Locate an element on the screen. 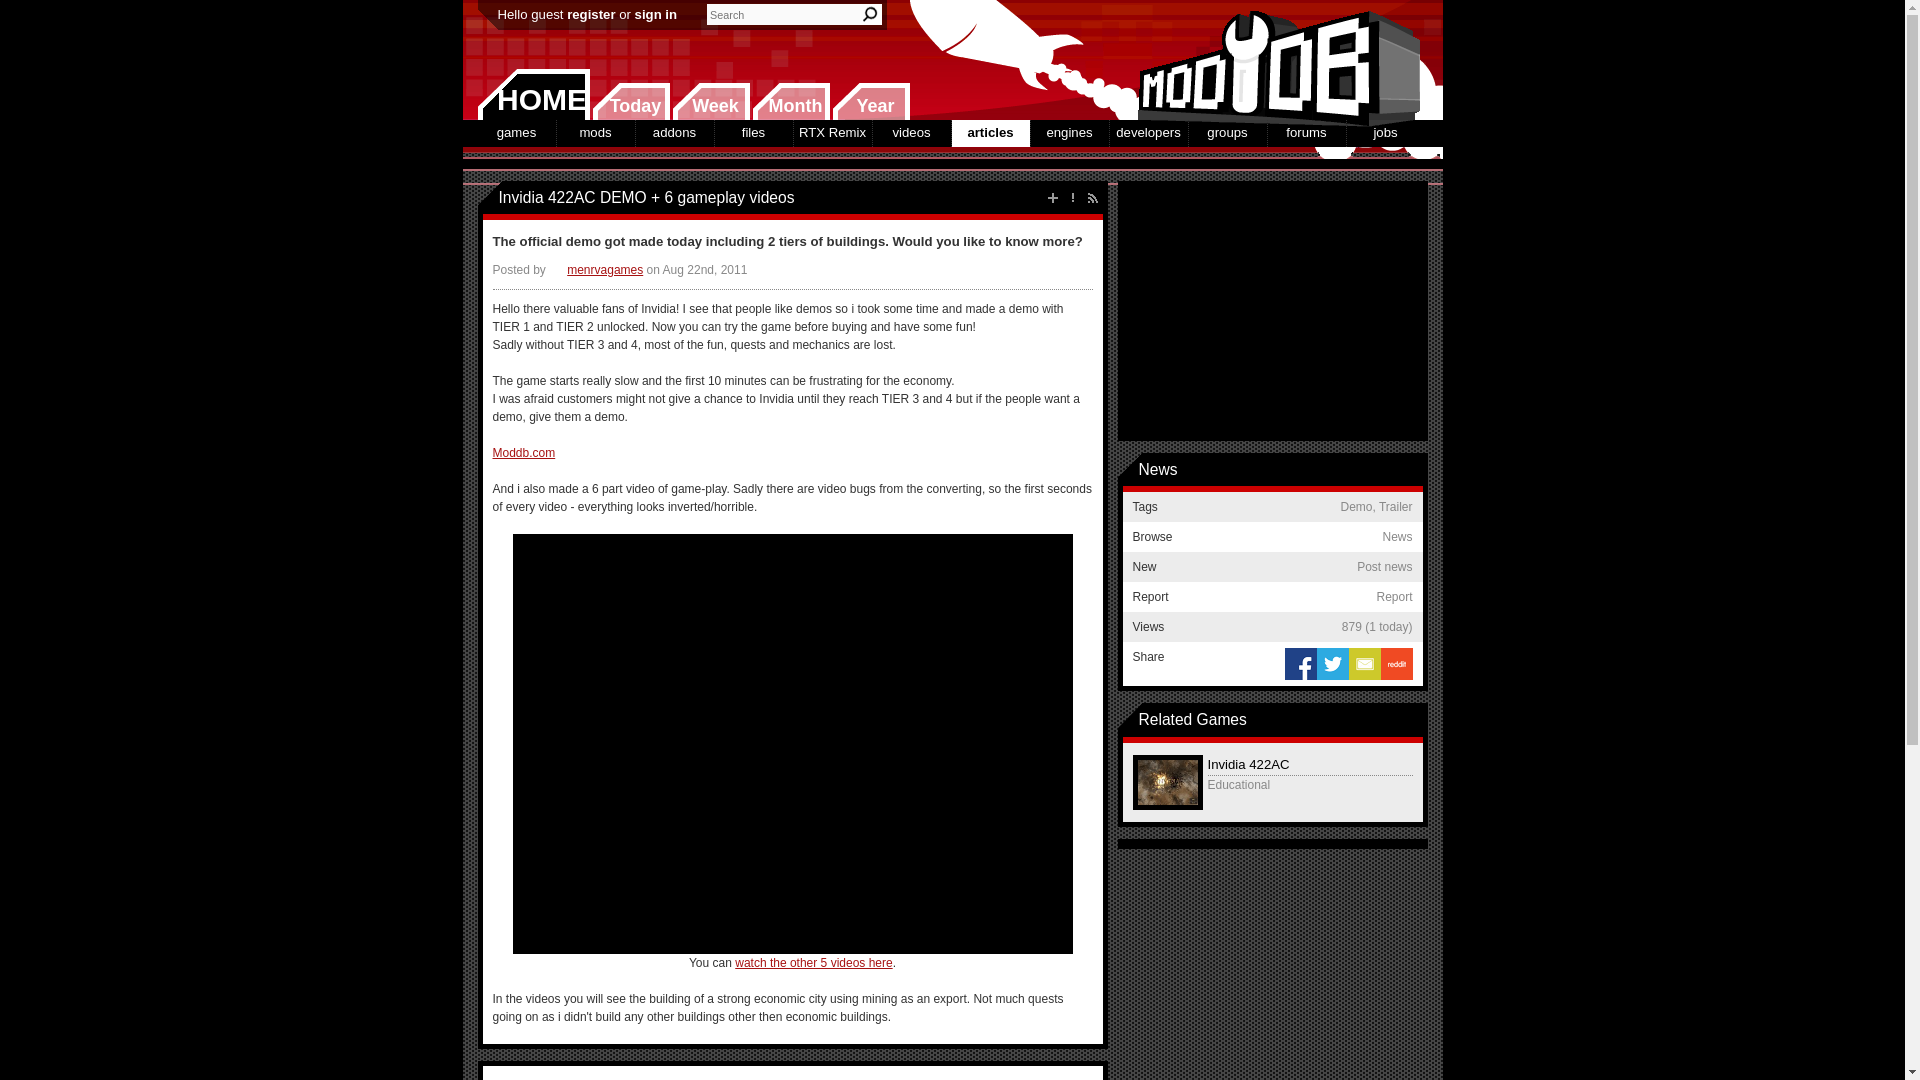  register is located at coordinates (590, 14).